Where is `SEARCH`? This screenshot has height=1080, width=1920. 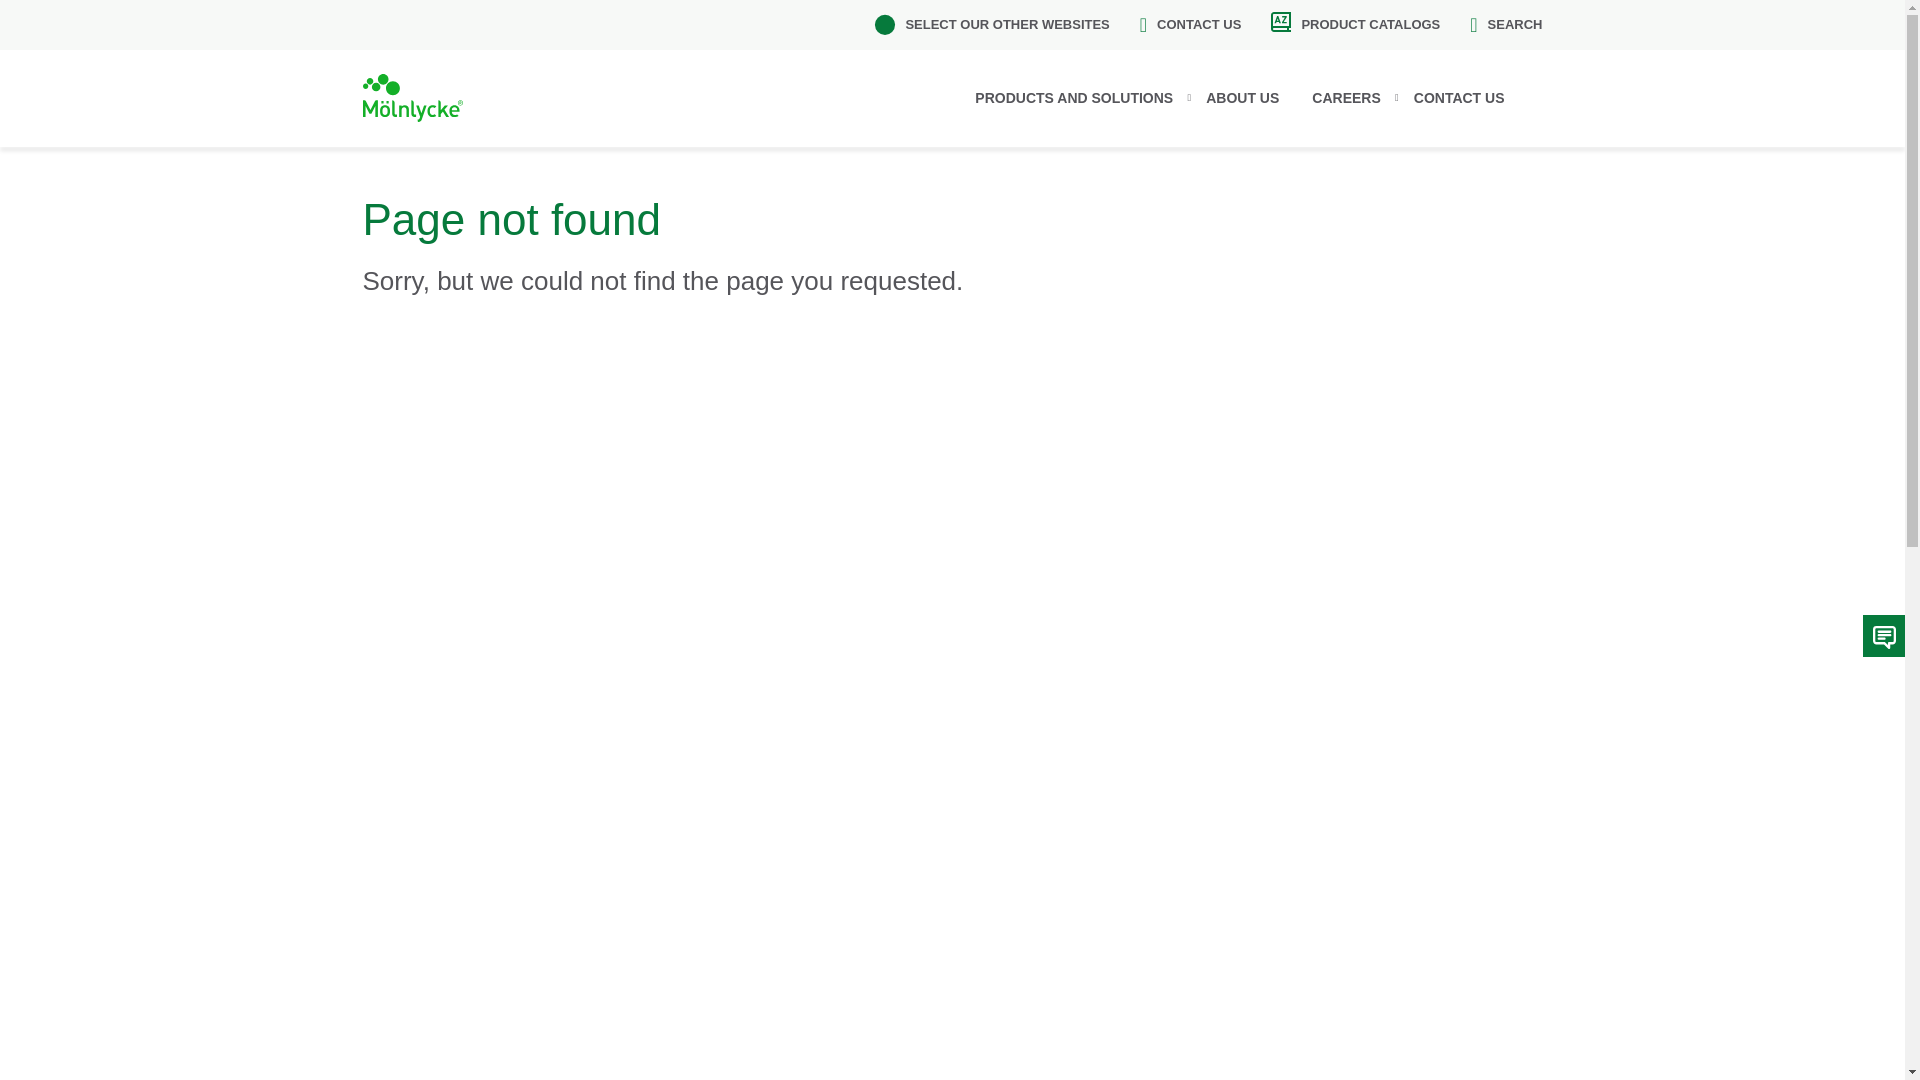
SEARCH is located at coordinates (1506, 24).